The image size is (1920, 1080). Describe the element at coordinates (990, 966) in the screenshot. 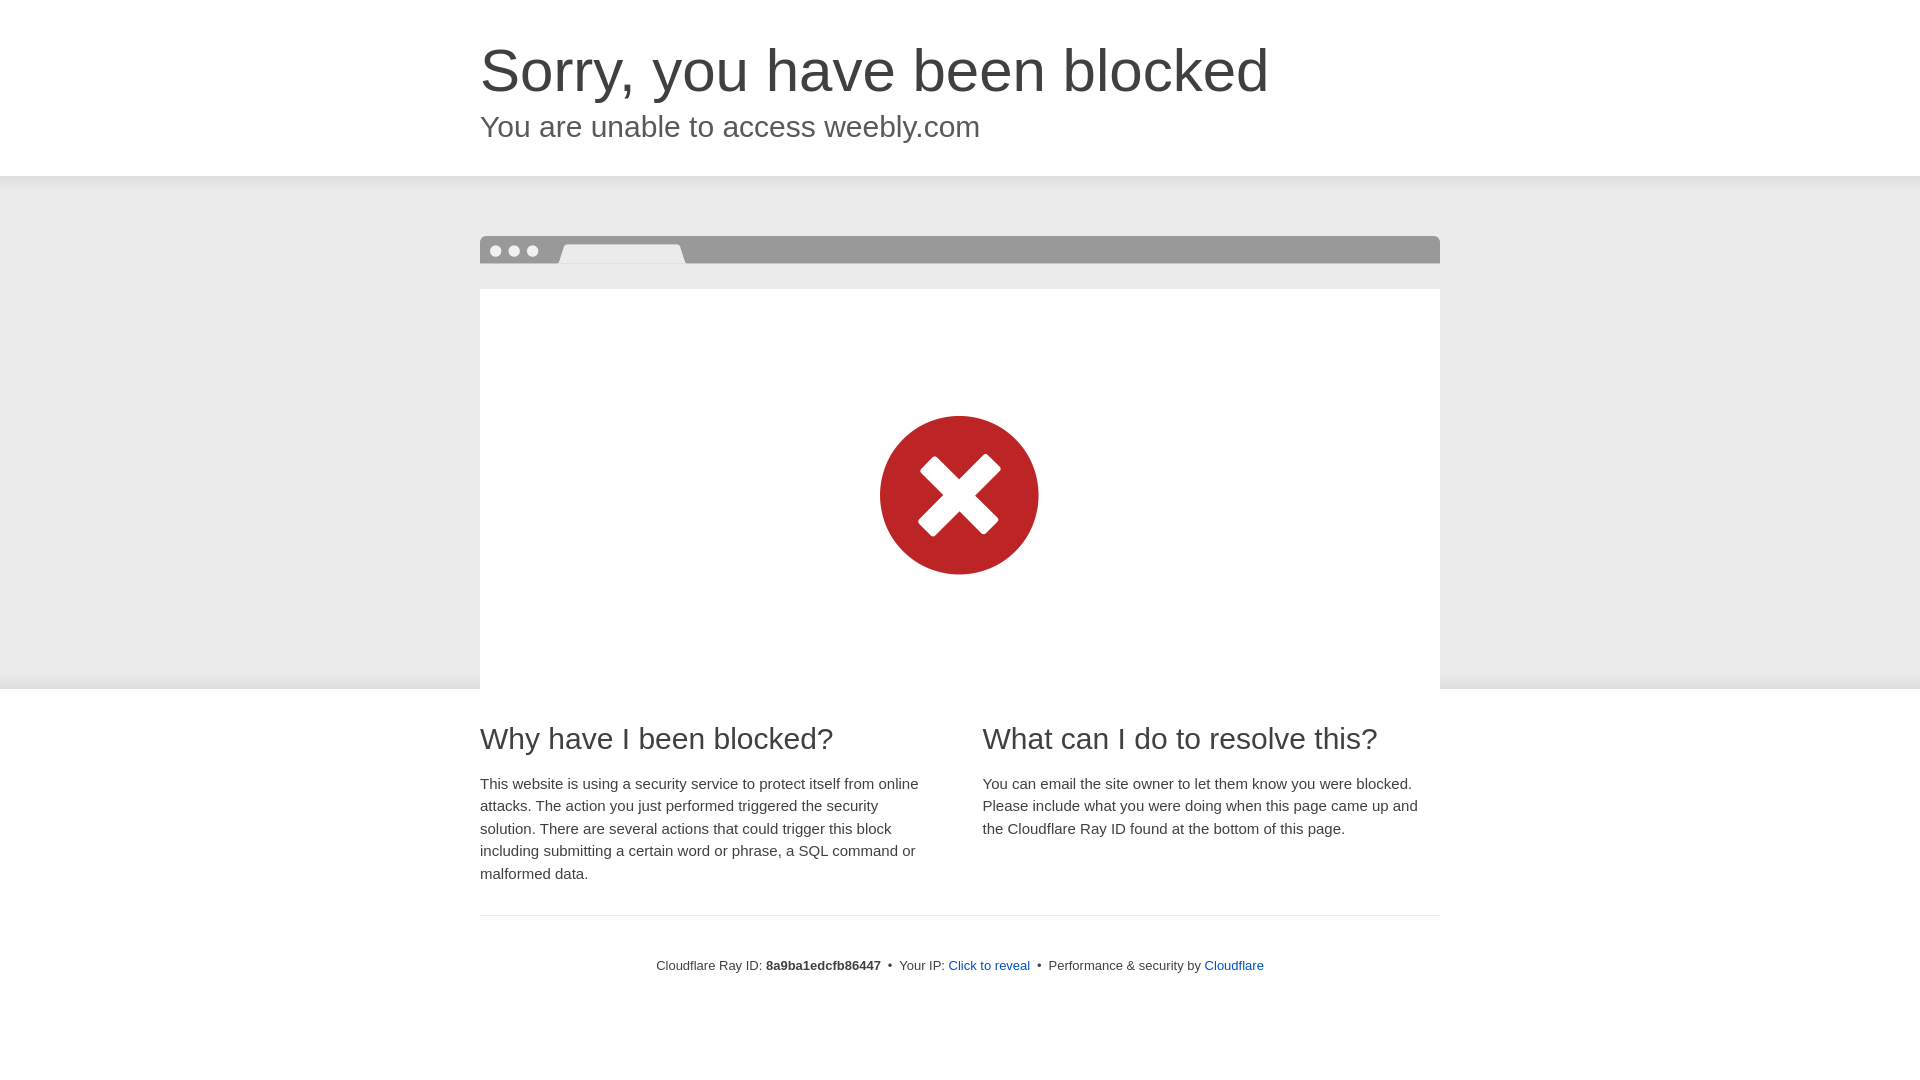

I see `Click to reveal` at that location.